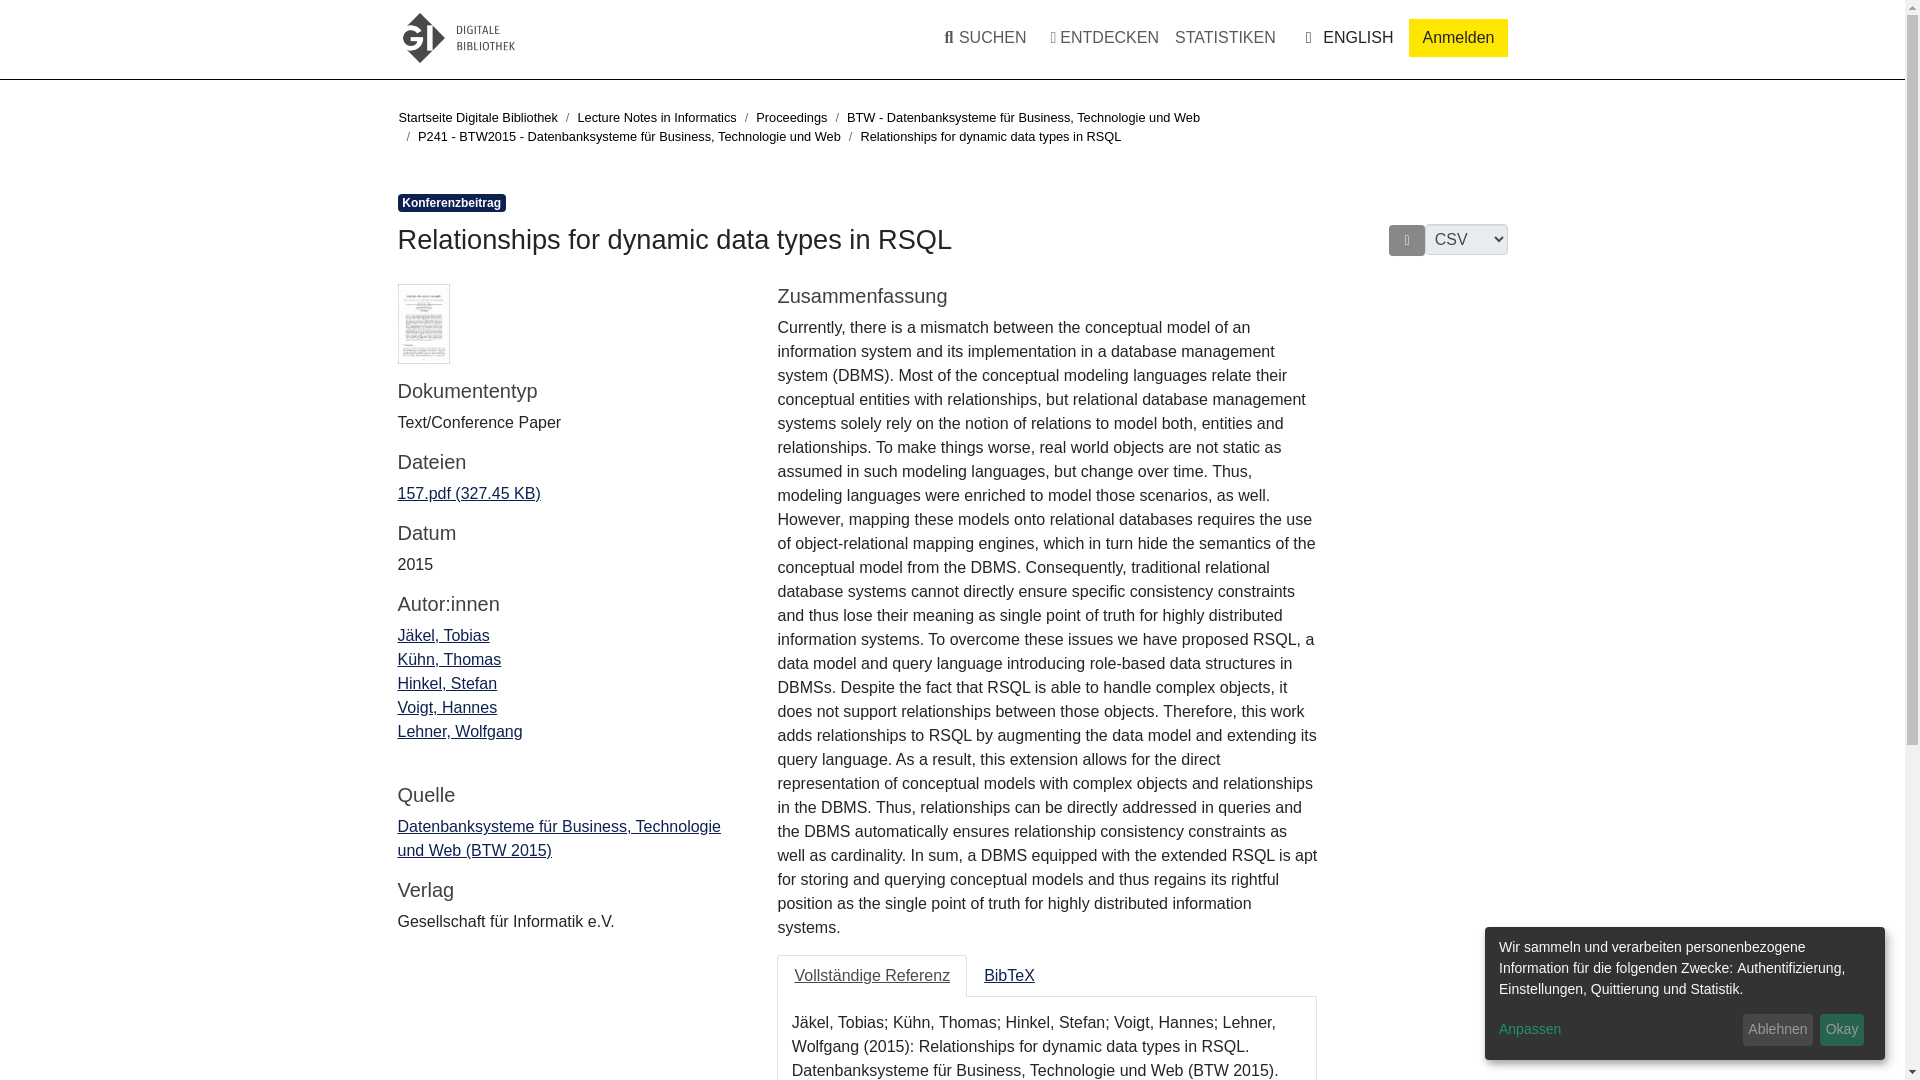 The height and width of the screenshot is (1080, 1920). Describe the element at coordinates (1346, 37) in the screenshot. I see `ENGLISH` at that location.